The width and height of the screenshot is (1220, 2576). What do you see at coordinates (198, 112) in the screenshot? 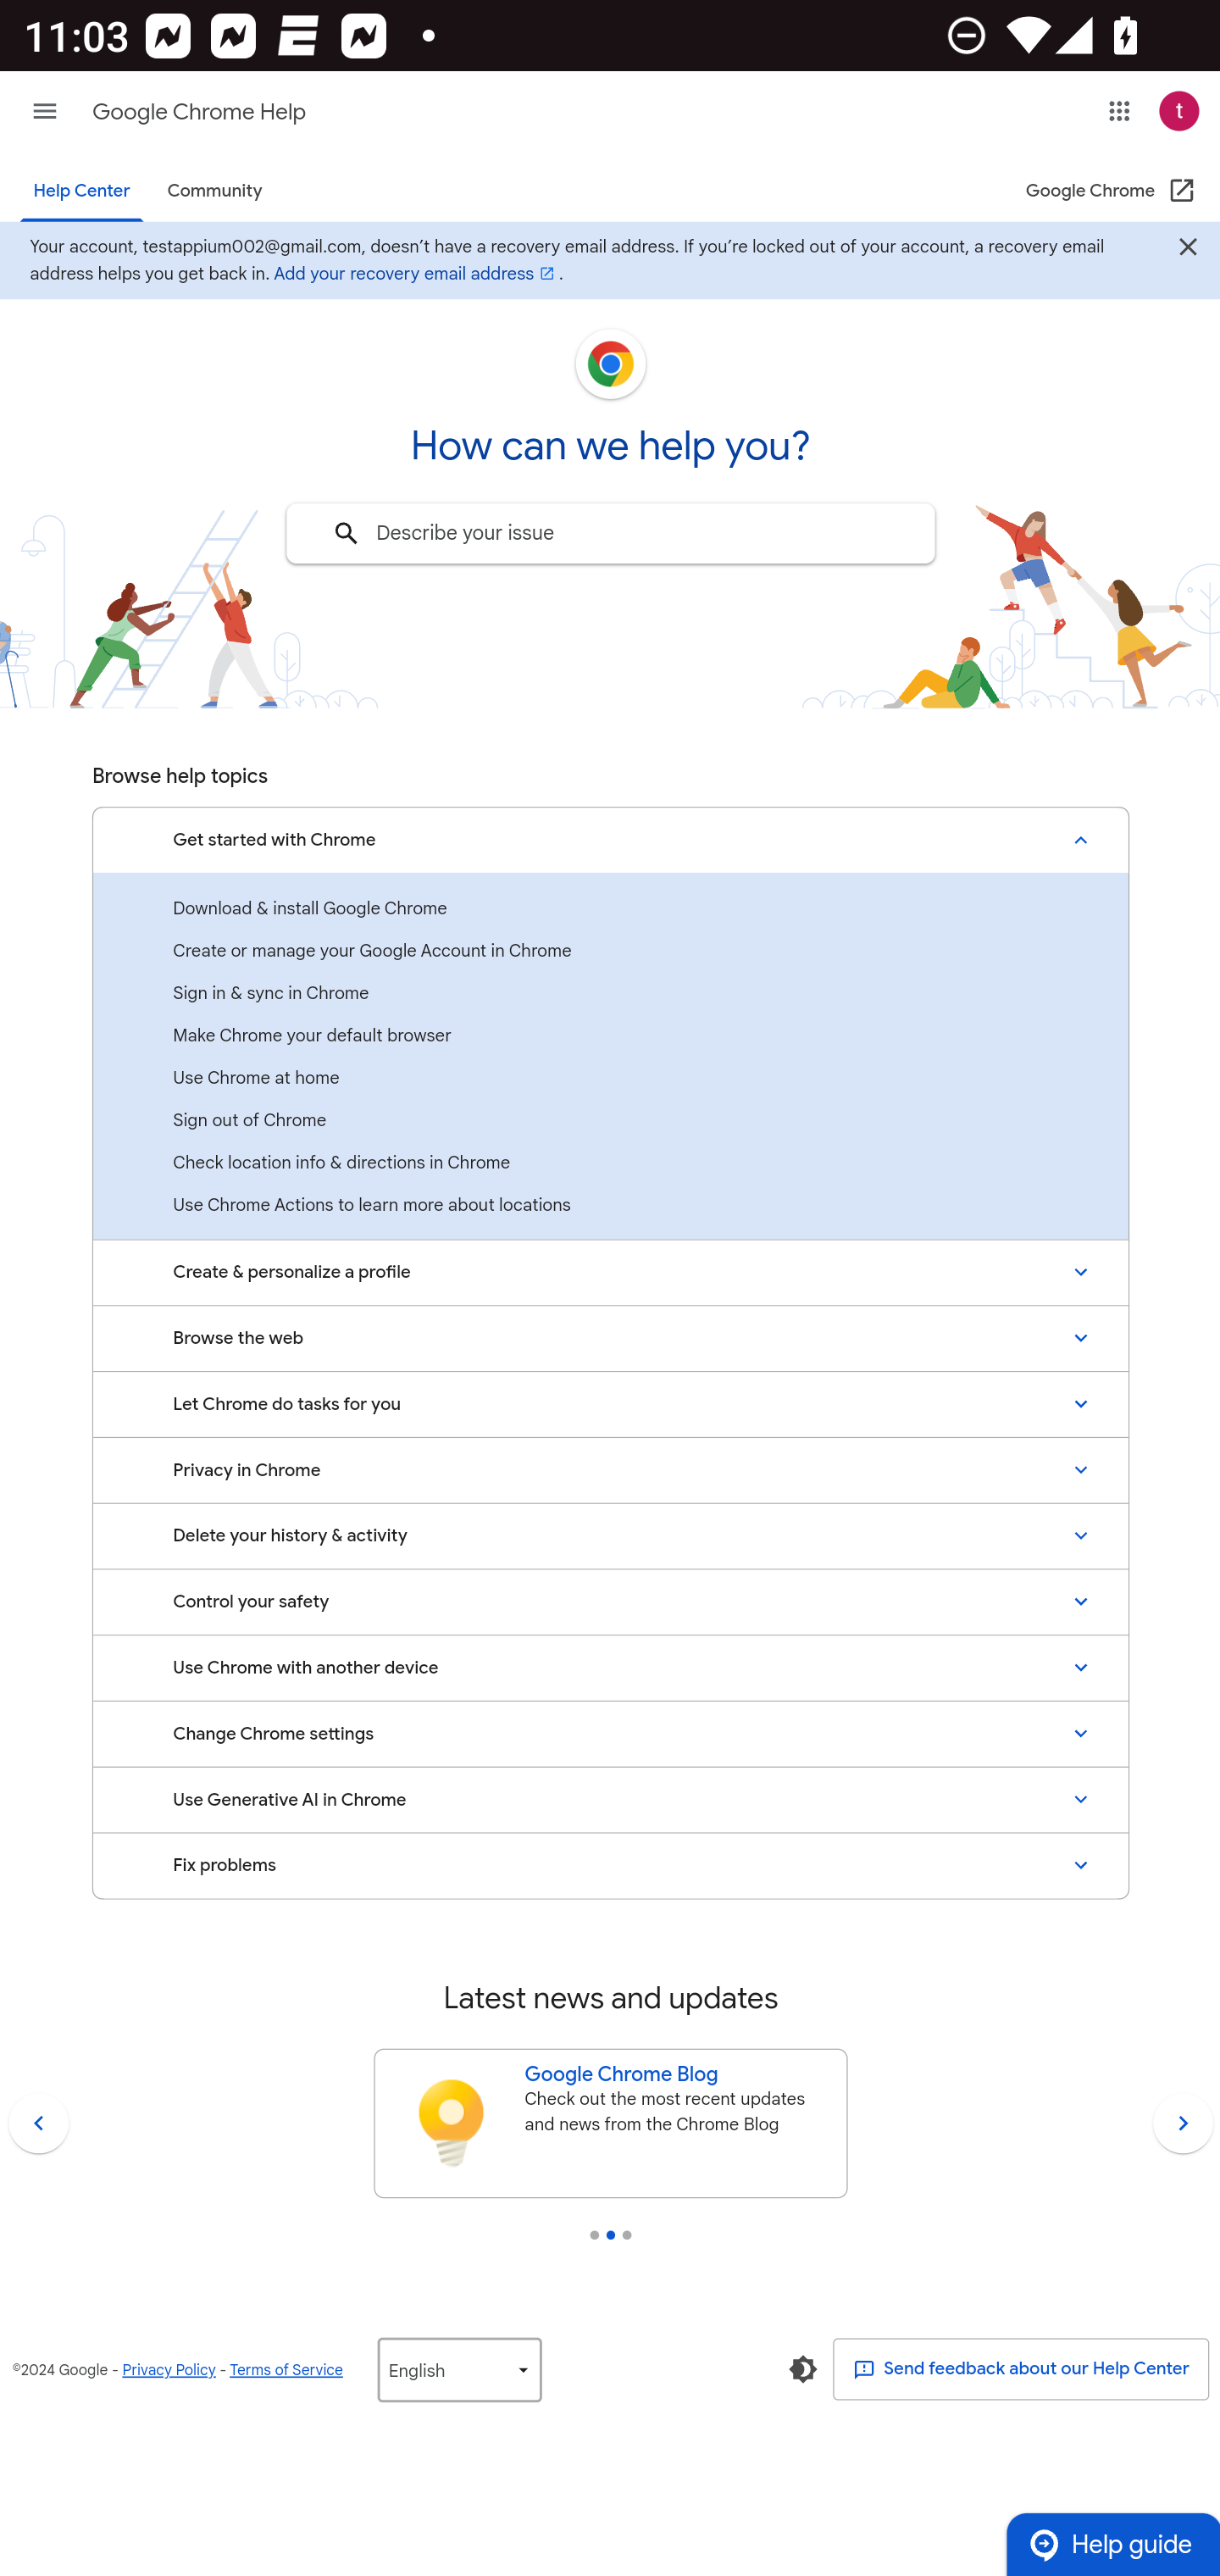
I see `Google Chrome Help` at bounding box center [198, 112].